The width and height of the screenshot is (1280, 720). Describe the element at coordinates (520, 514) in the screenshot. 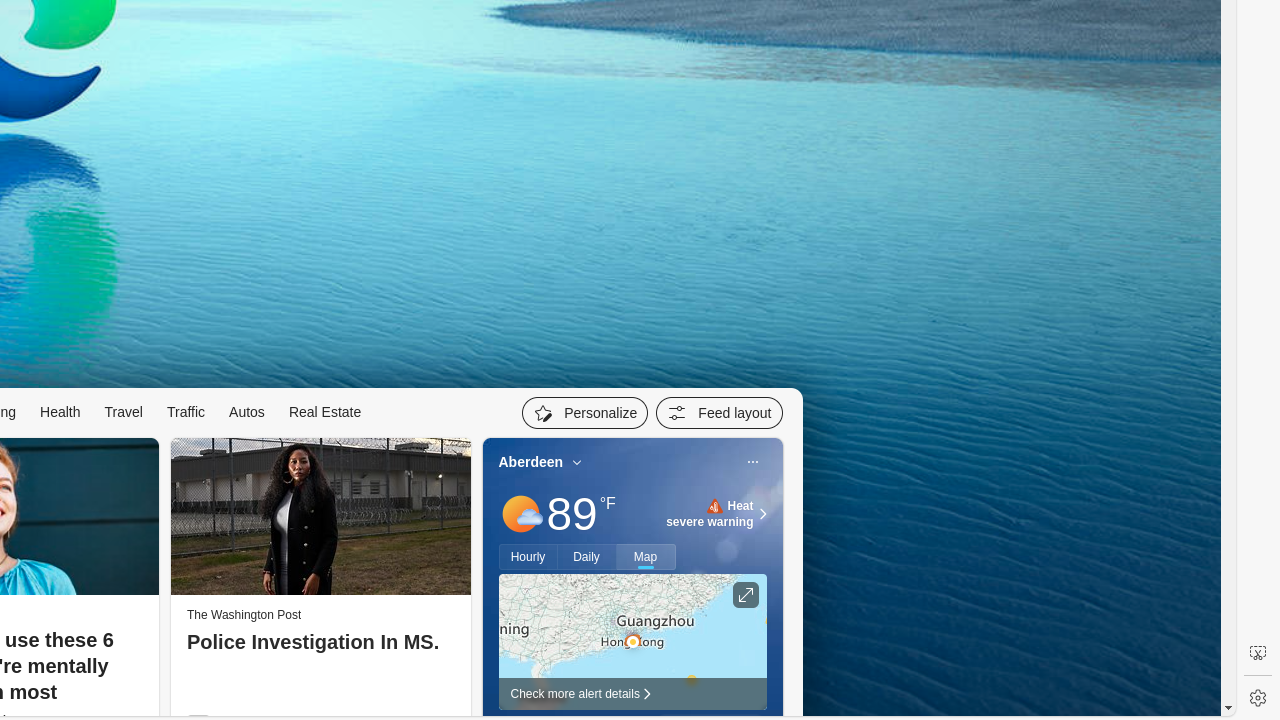

I see `Mostly sunny` at that location.